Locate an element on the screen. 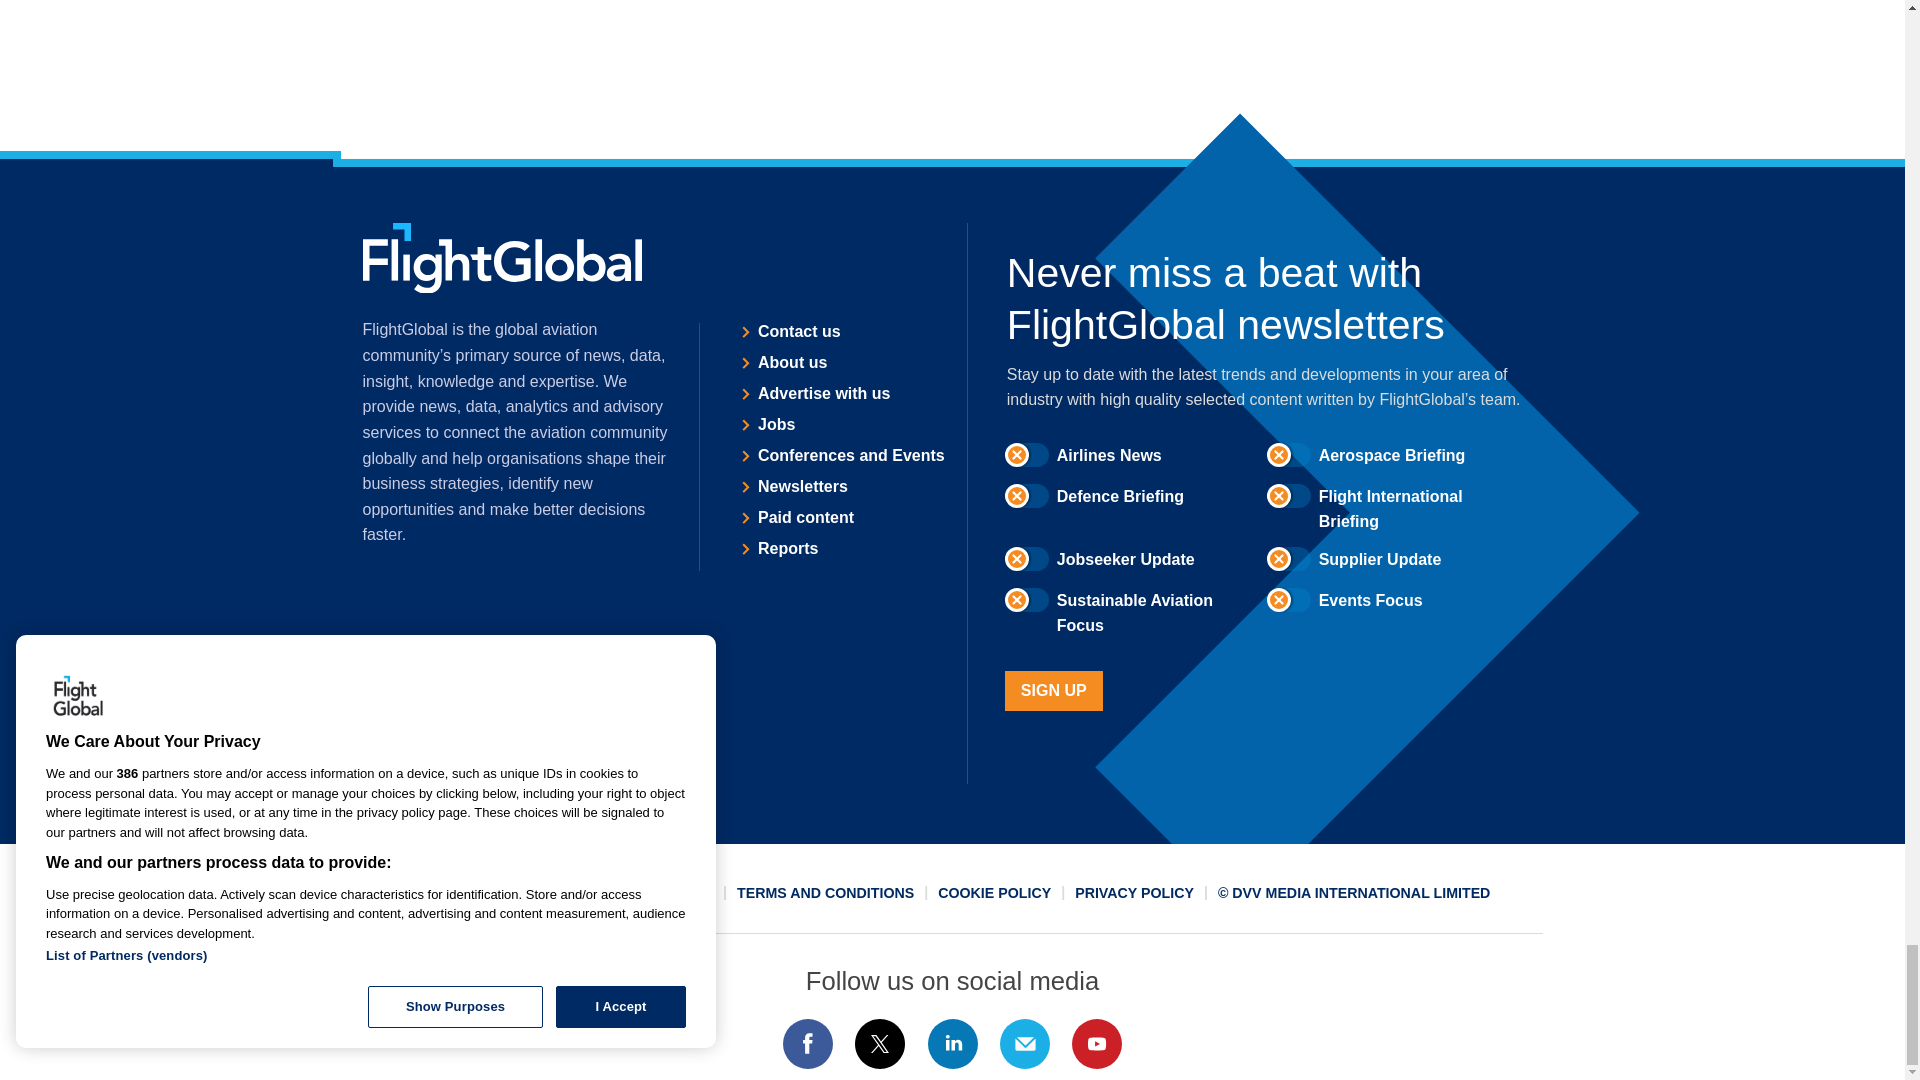 Image resolution: width=1920 pixels, height=1080 pixels. Email us is located at coordinates (1024, 1044).